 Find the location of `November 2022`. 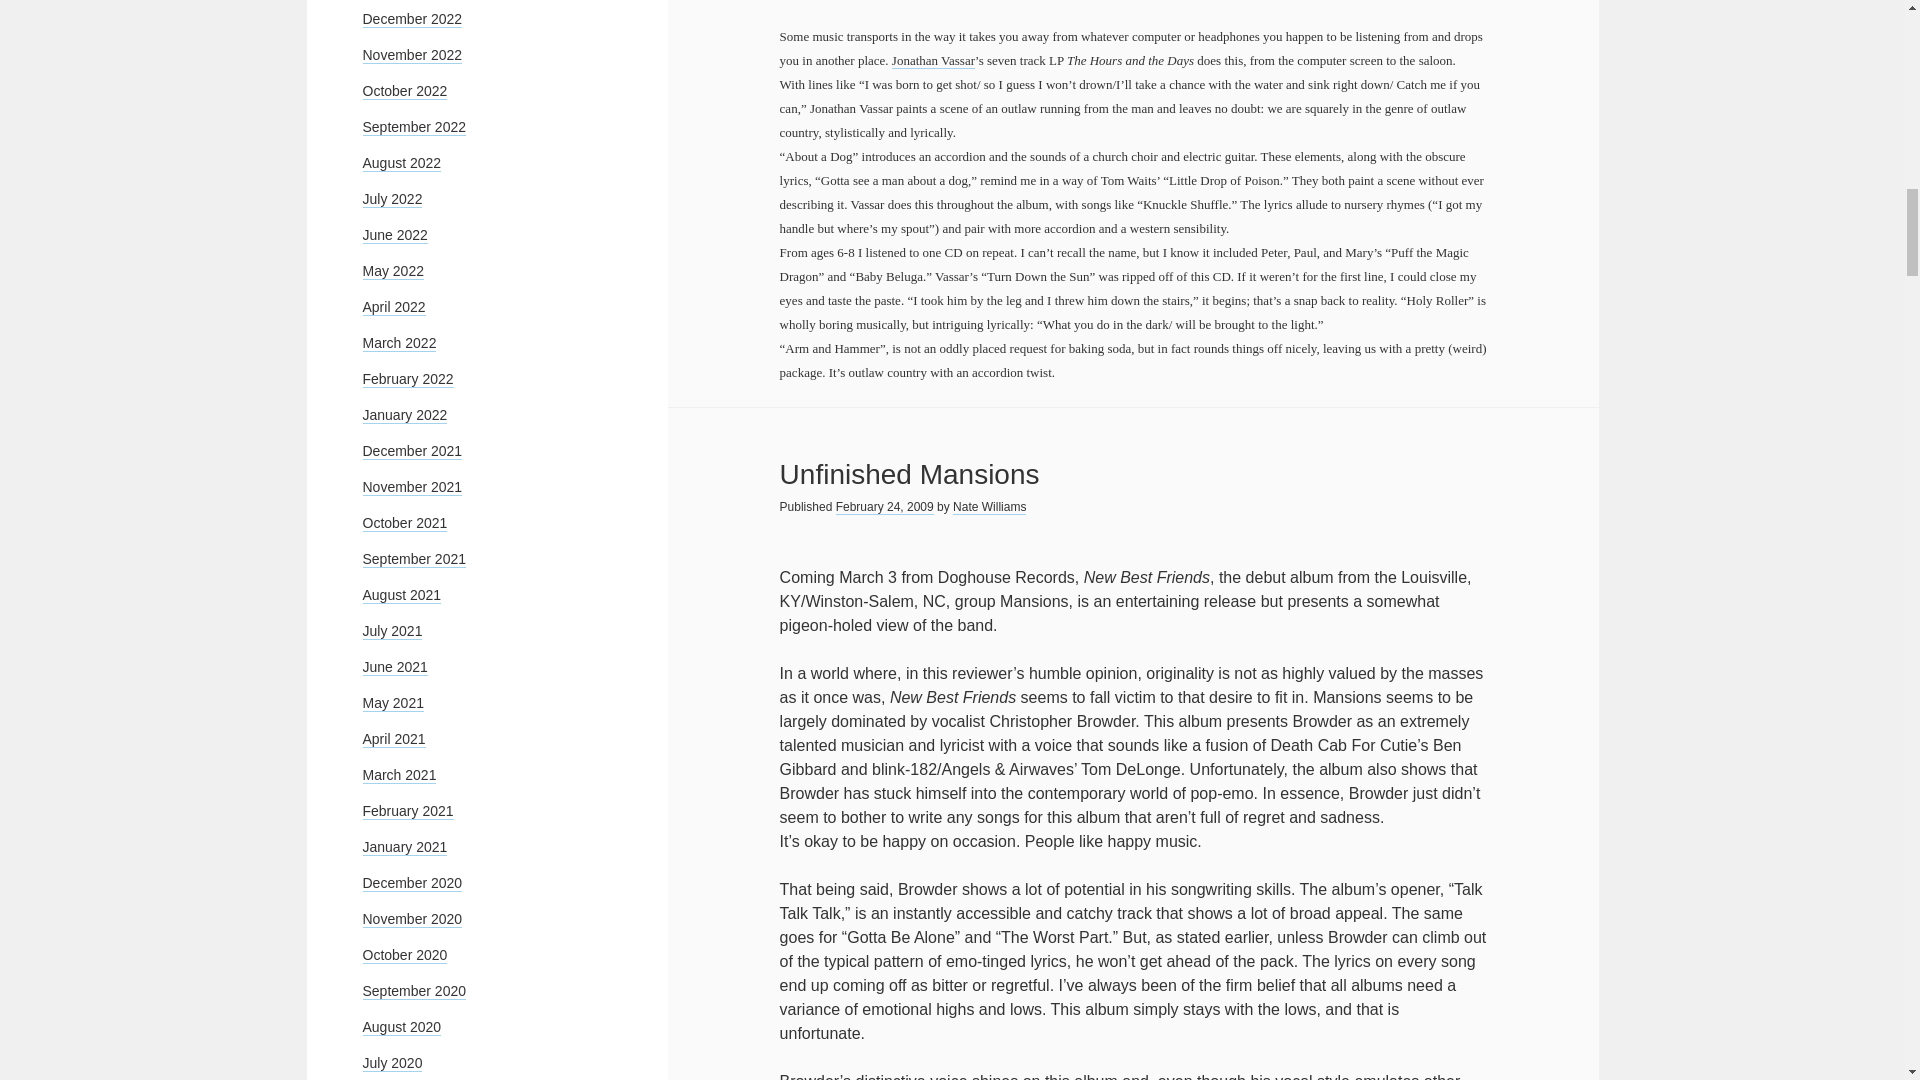

November 2022 is located at coordinates (412, 55).